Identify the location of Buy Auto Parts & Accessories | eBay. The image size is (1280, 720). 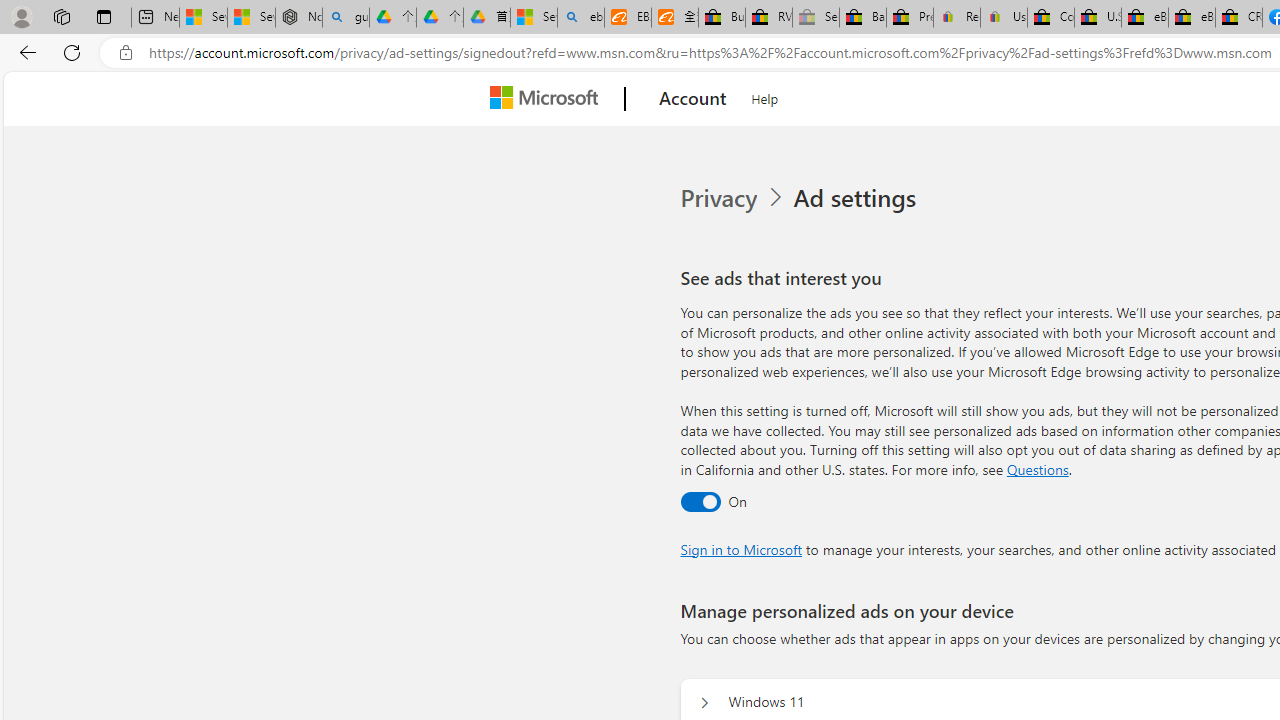
(721, 18).